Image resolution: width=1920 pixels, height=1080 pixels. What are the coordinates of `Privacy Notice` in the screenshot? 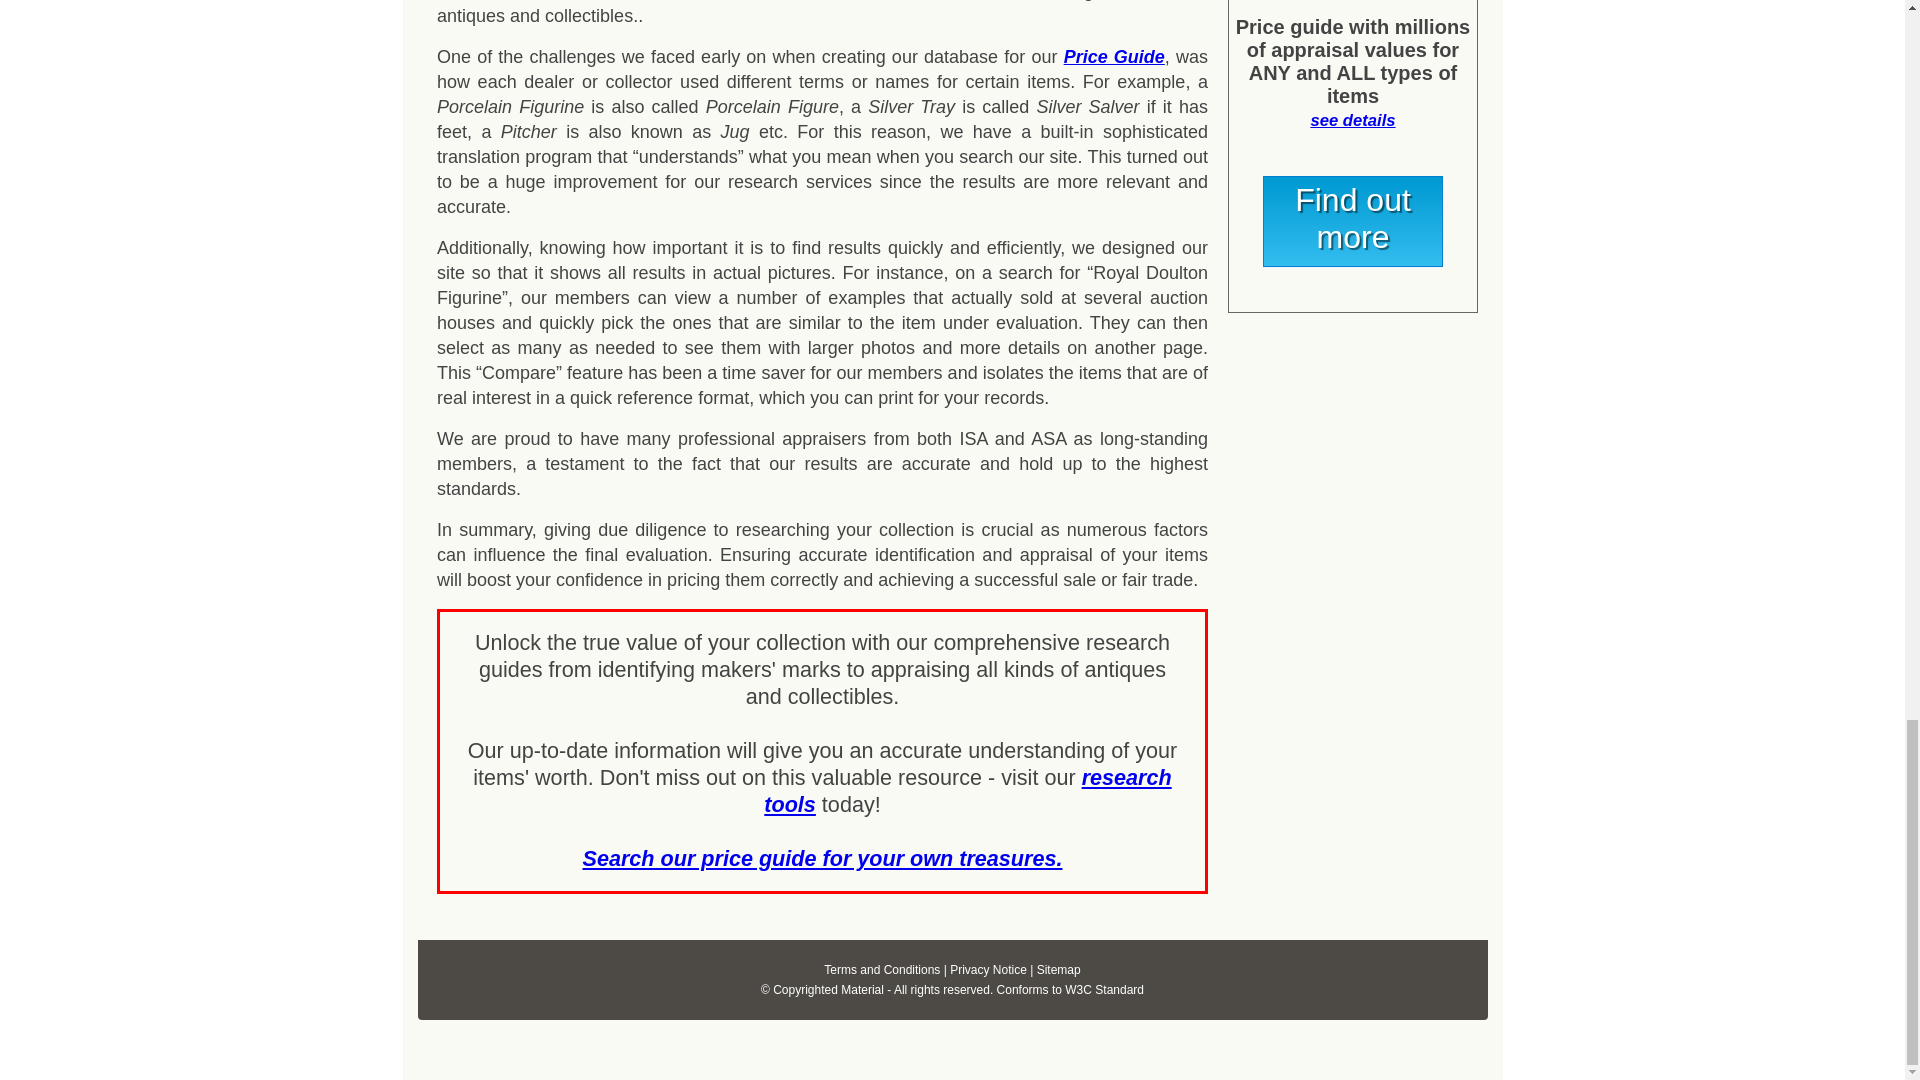 It's located at (988, 970).